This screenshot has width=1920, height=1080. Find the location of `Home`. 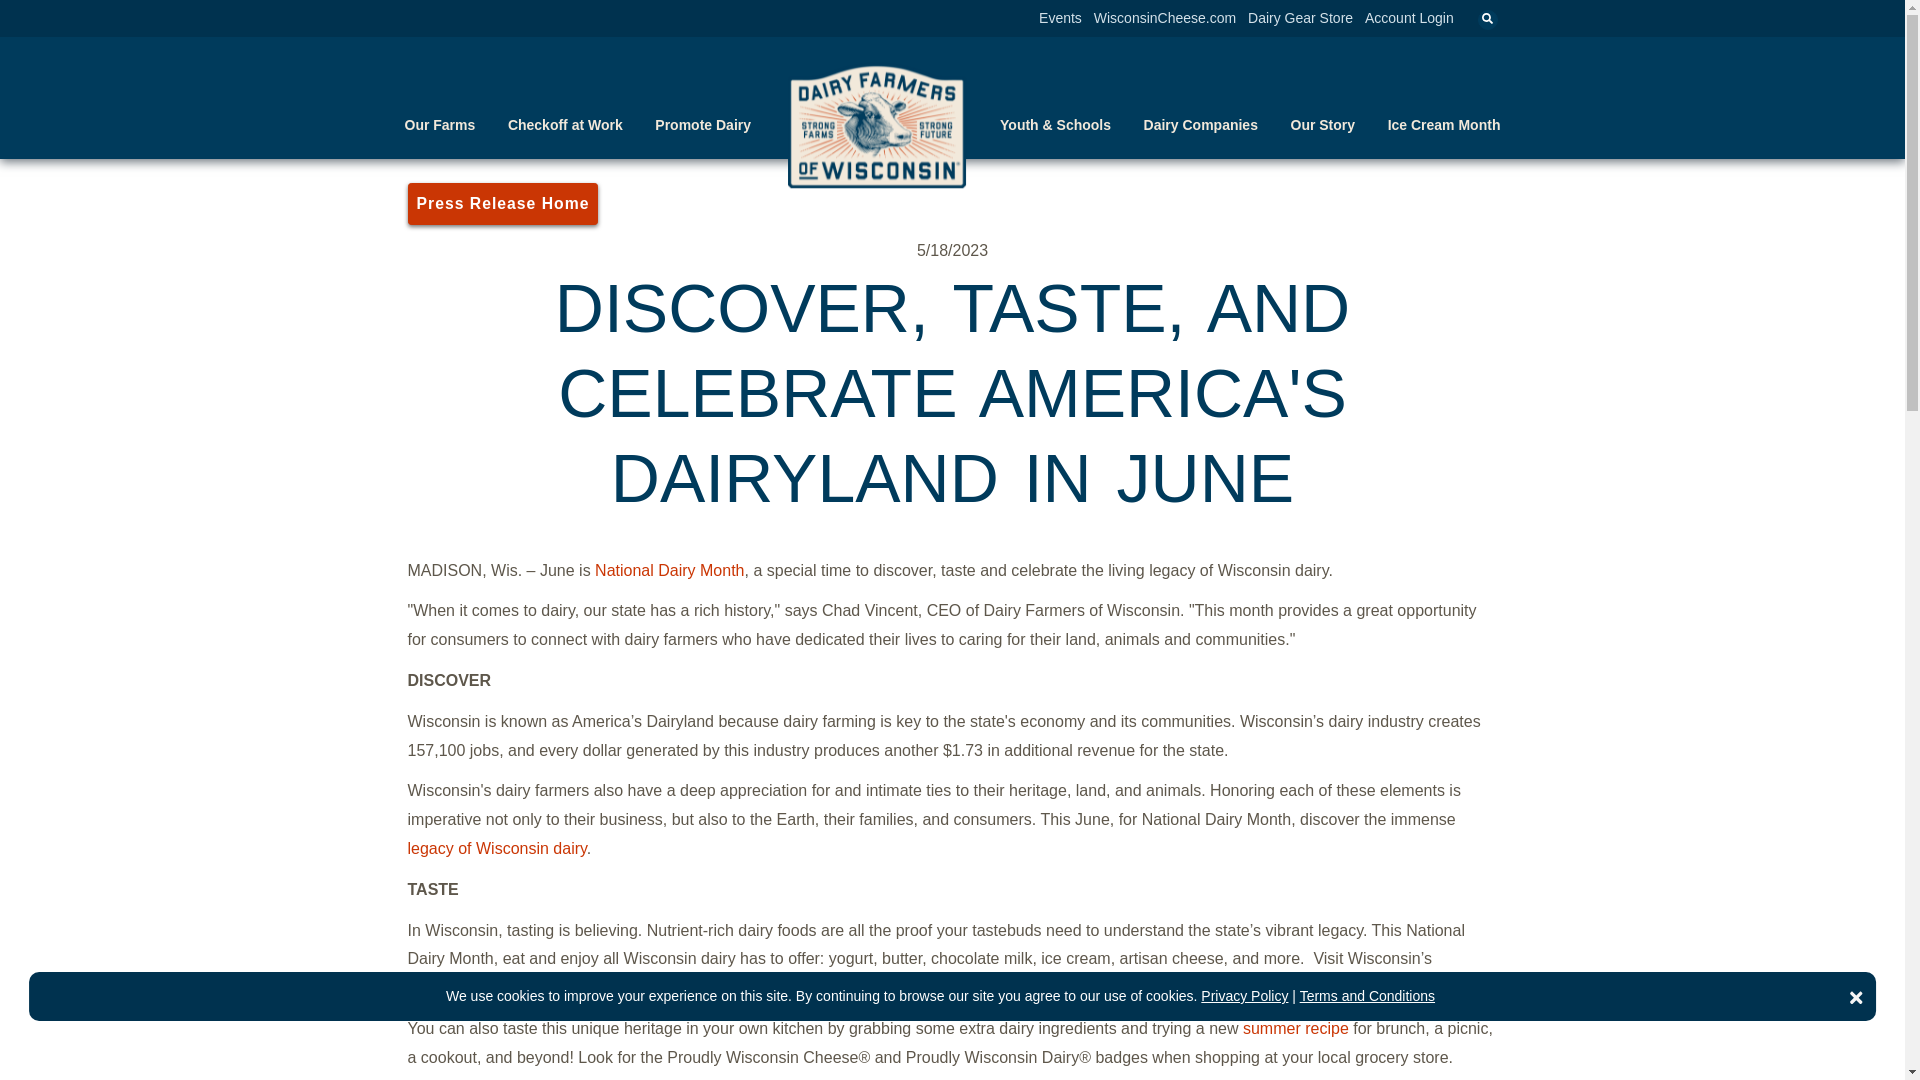

Home is located at coordinates (877, 123).